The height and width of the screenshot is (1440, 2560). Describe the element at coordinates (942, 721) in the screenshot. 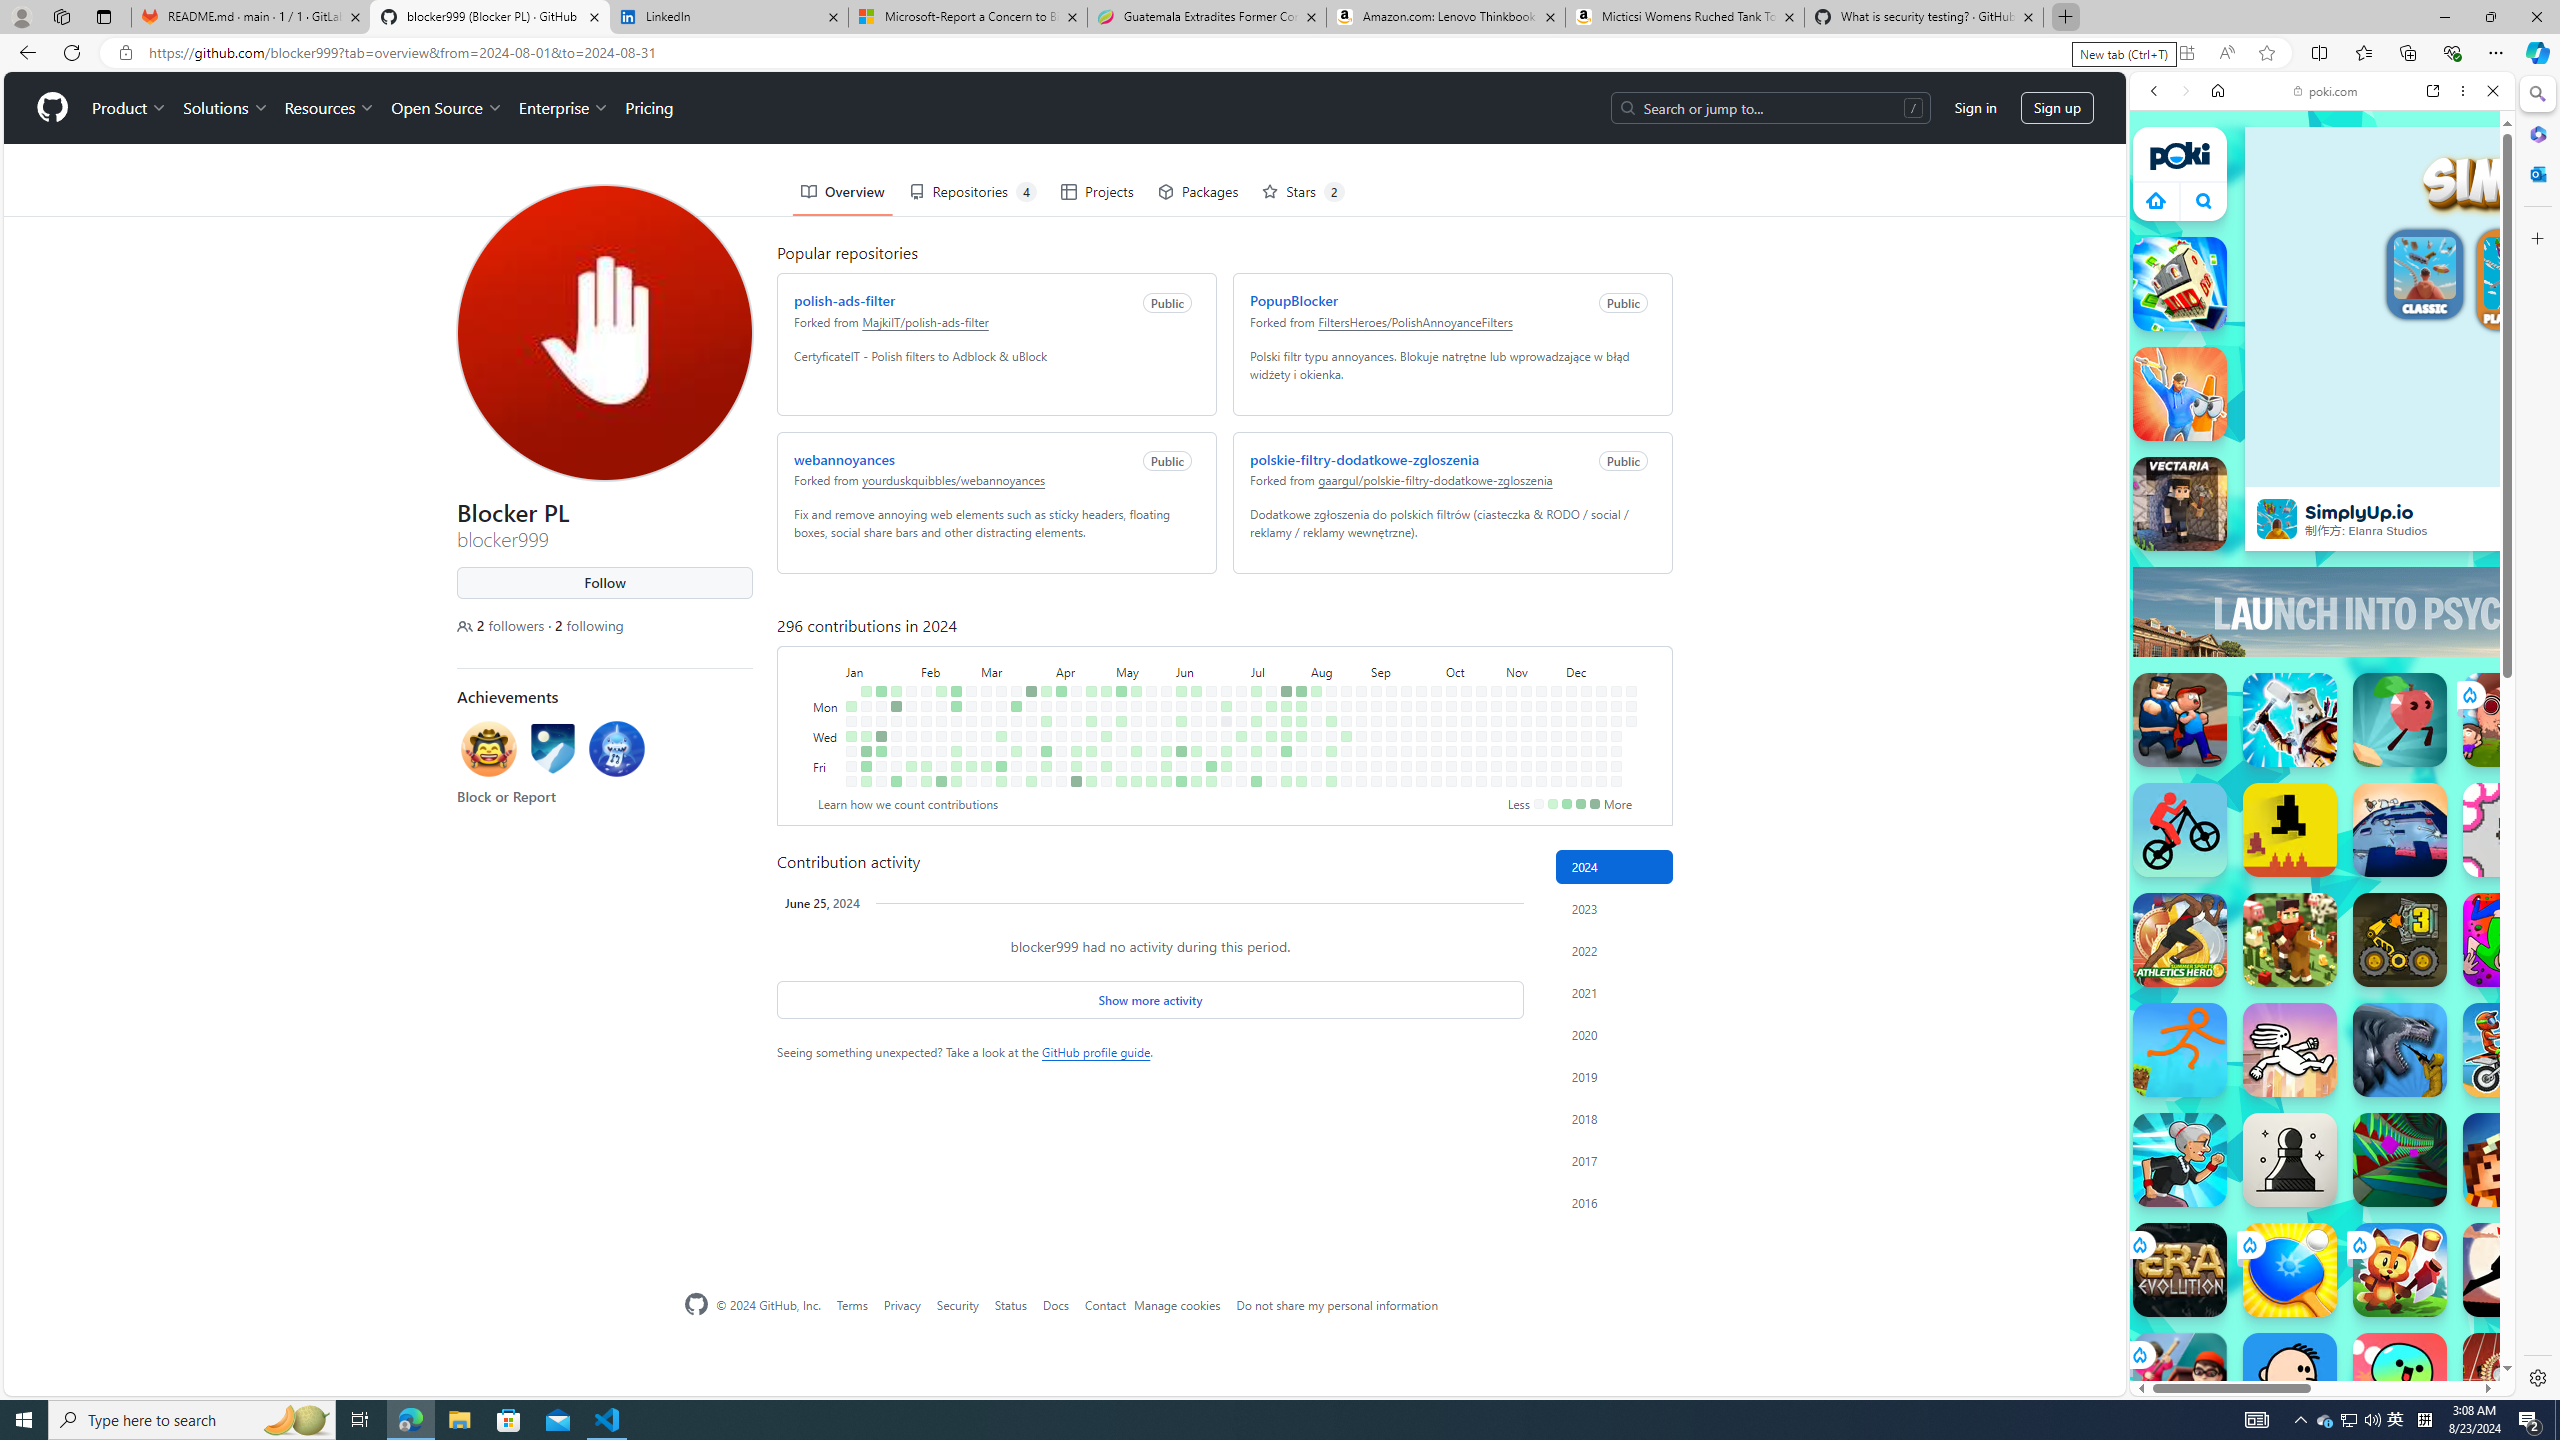

I see `No contributions on February 13th.` at that location.